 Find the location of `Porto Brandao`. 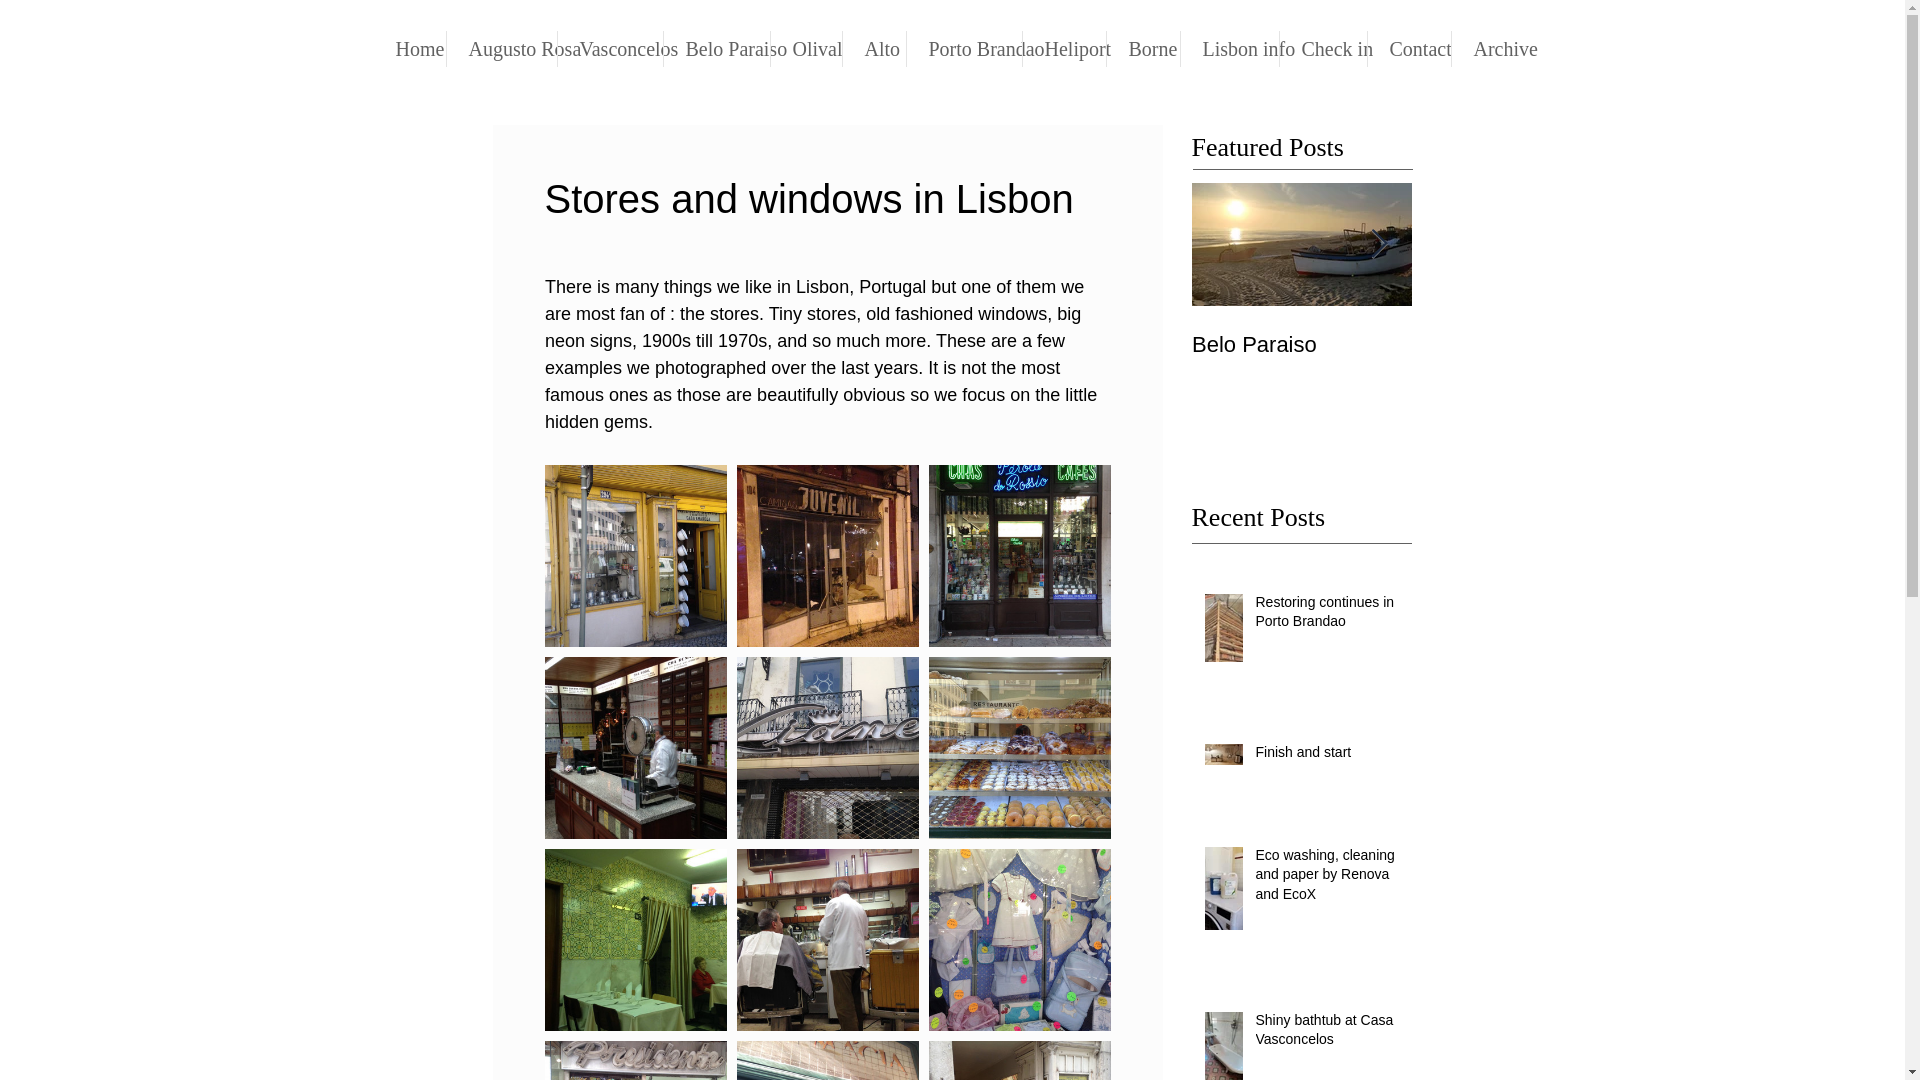

Porto Brandao is located at coordinates (1302, 324).